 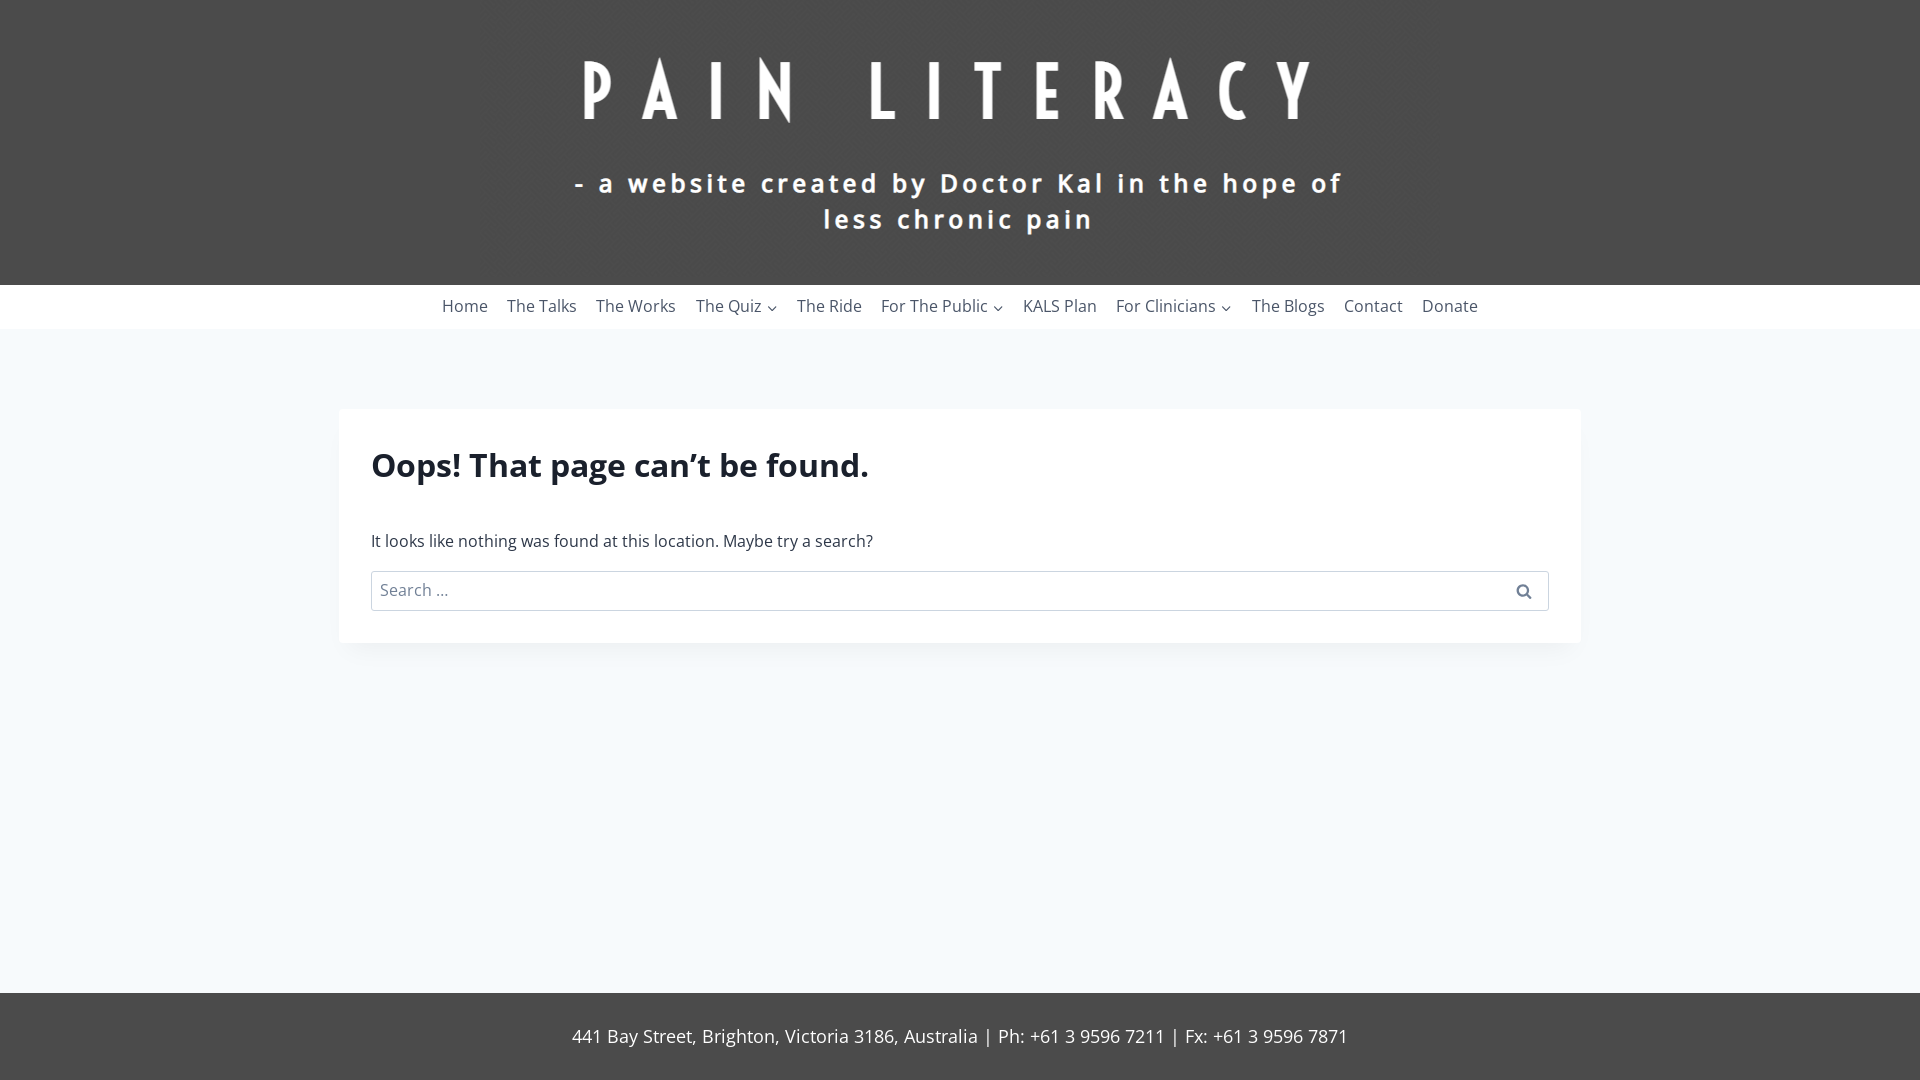 What do you see at coordinates (942, 308) in the screenshot?
I see `For The Public` at bounding box center [942, 308].